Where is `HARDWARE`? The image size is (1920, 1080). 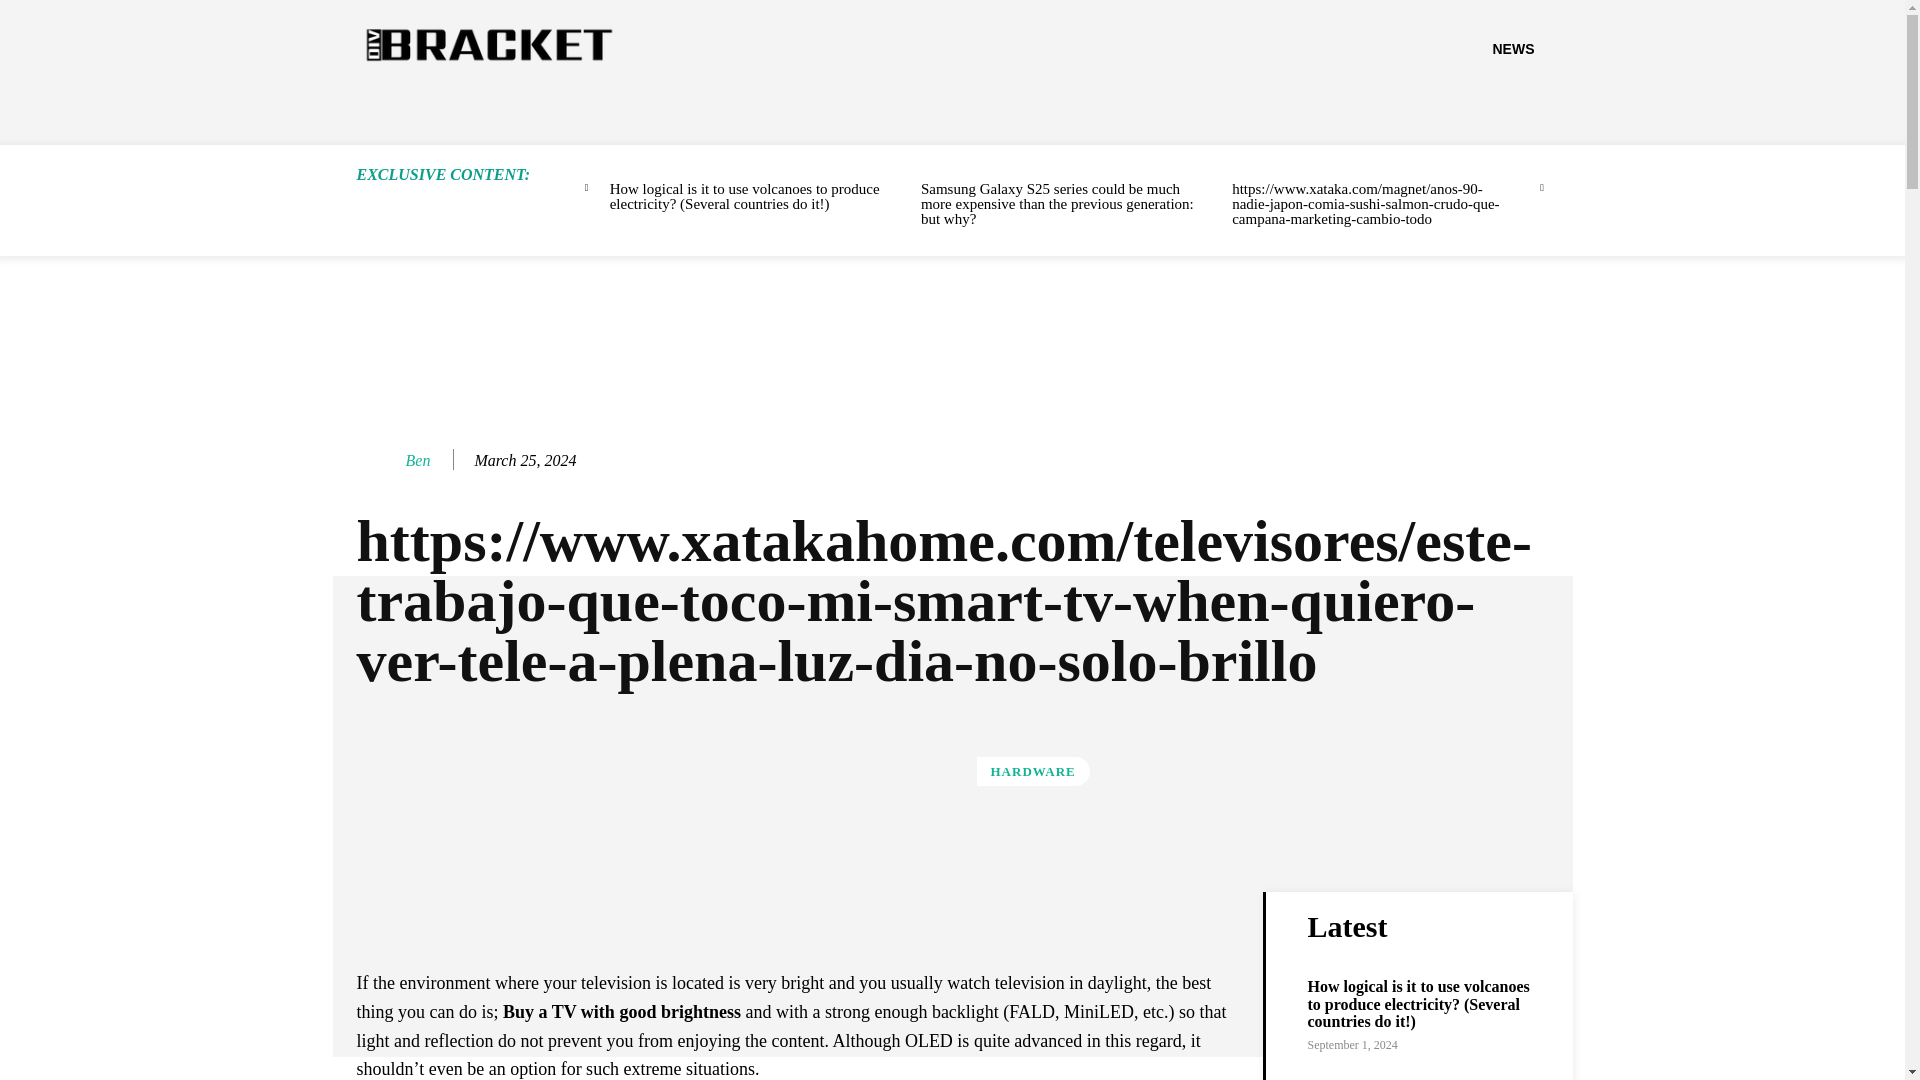
HARDWARE is located at coordinates (1032, 772).